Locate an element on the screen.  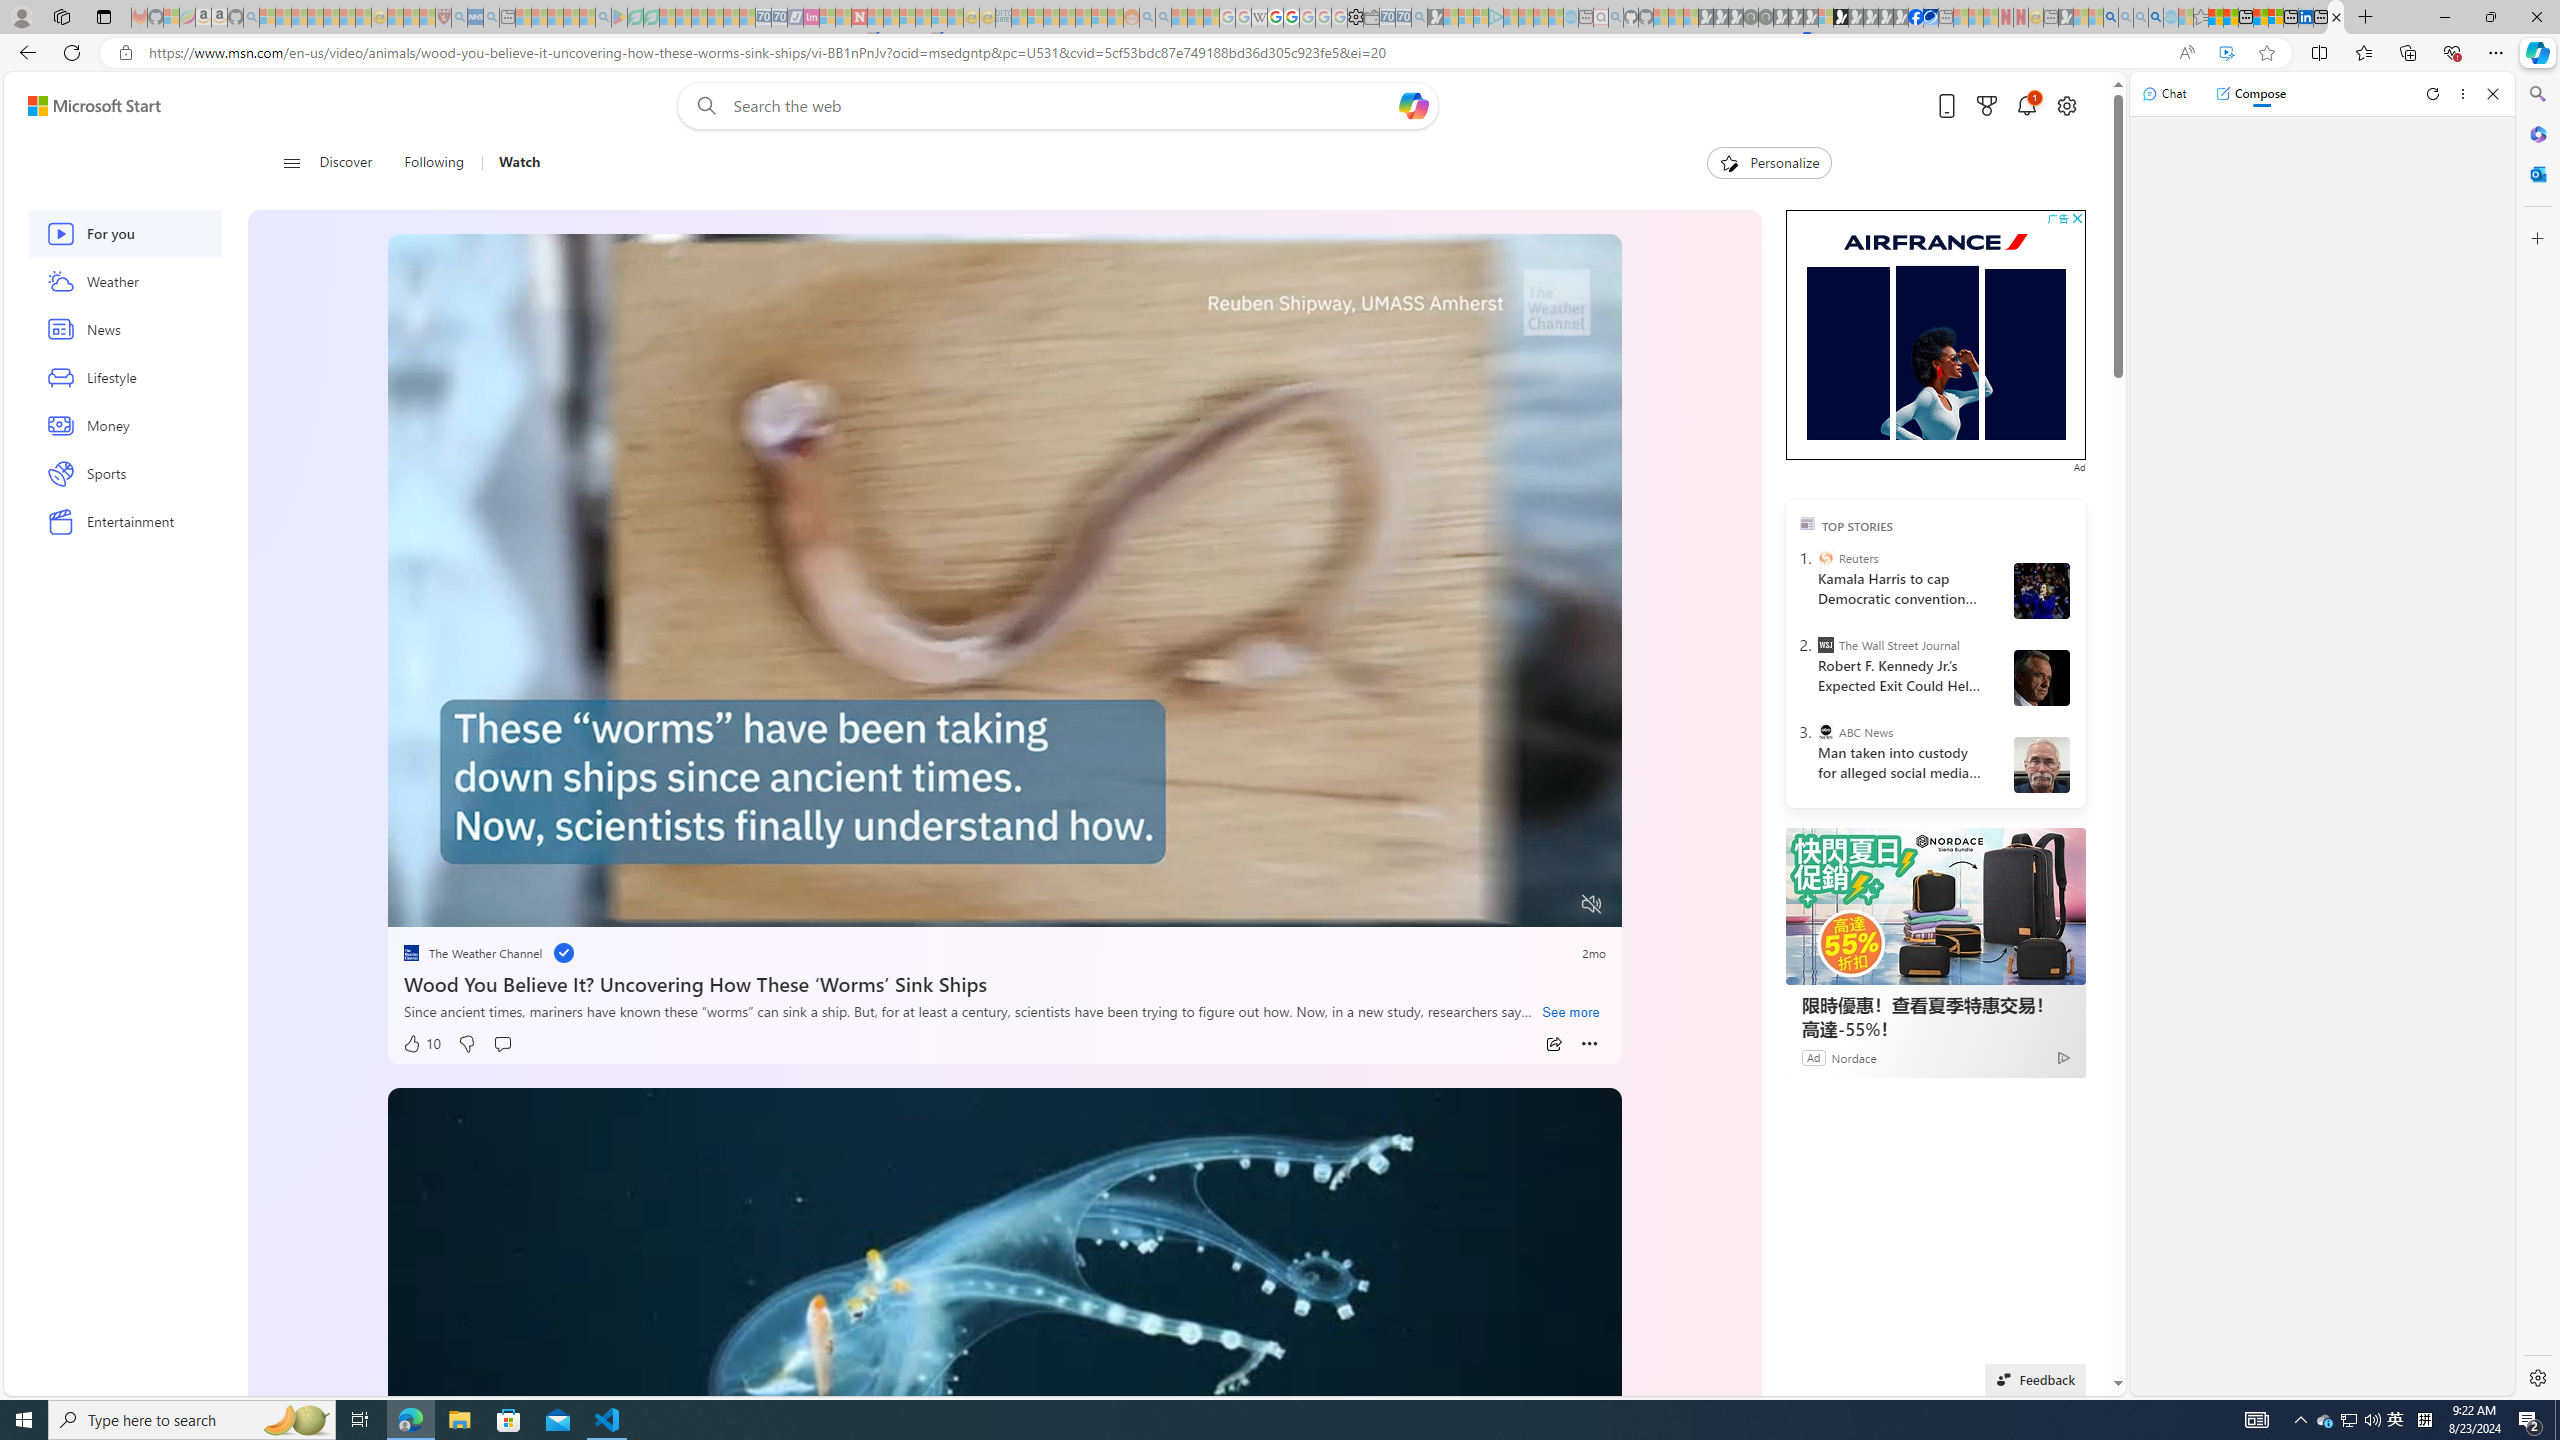
Latest Politics News & Archive | Newsweek.com - Sleeping is located at coordinates (858, 17).